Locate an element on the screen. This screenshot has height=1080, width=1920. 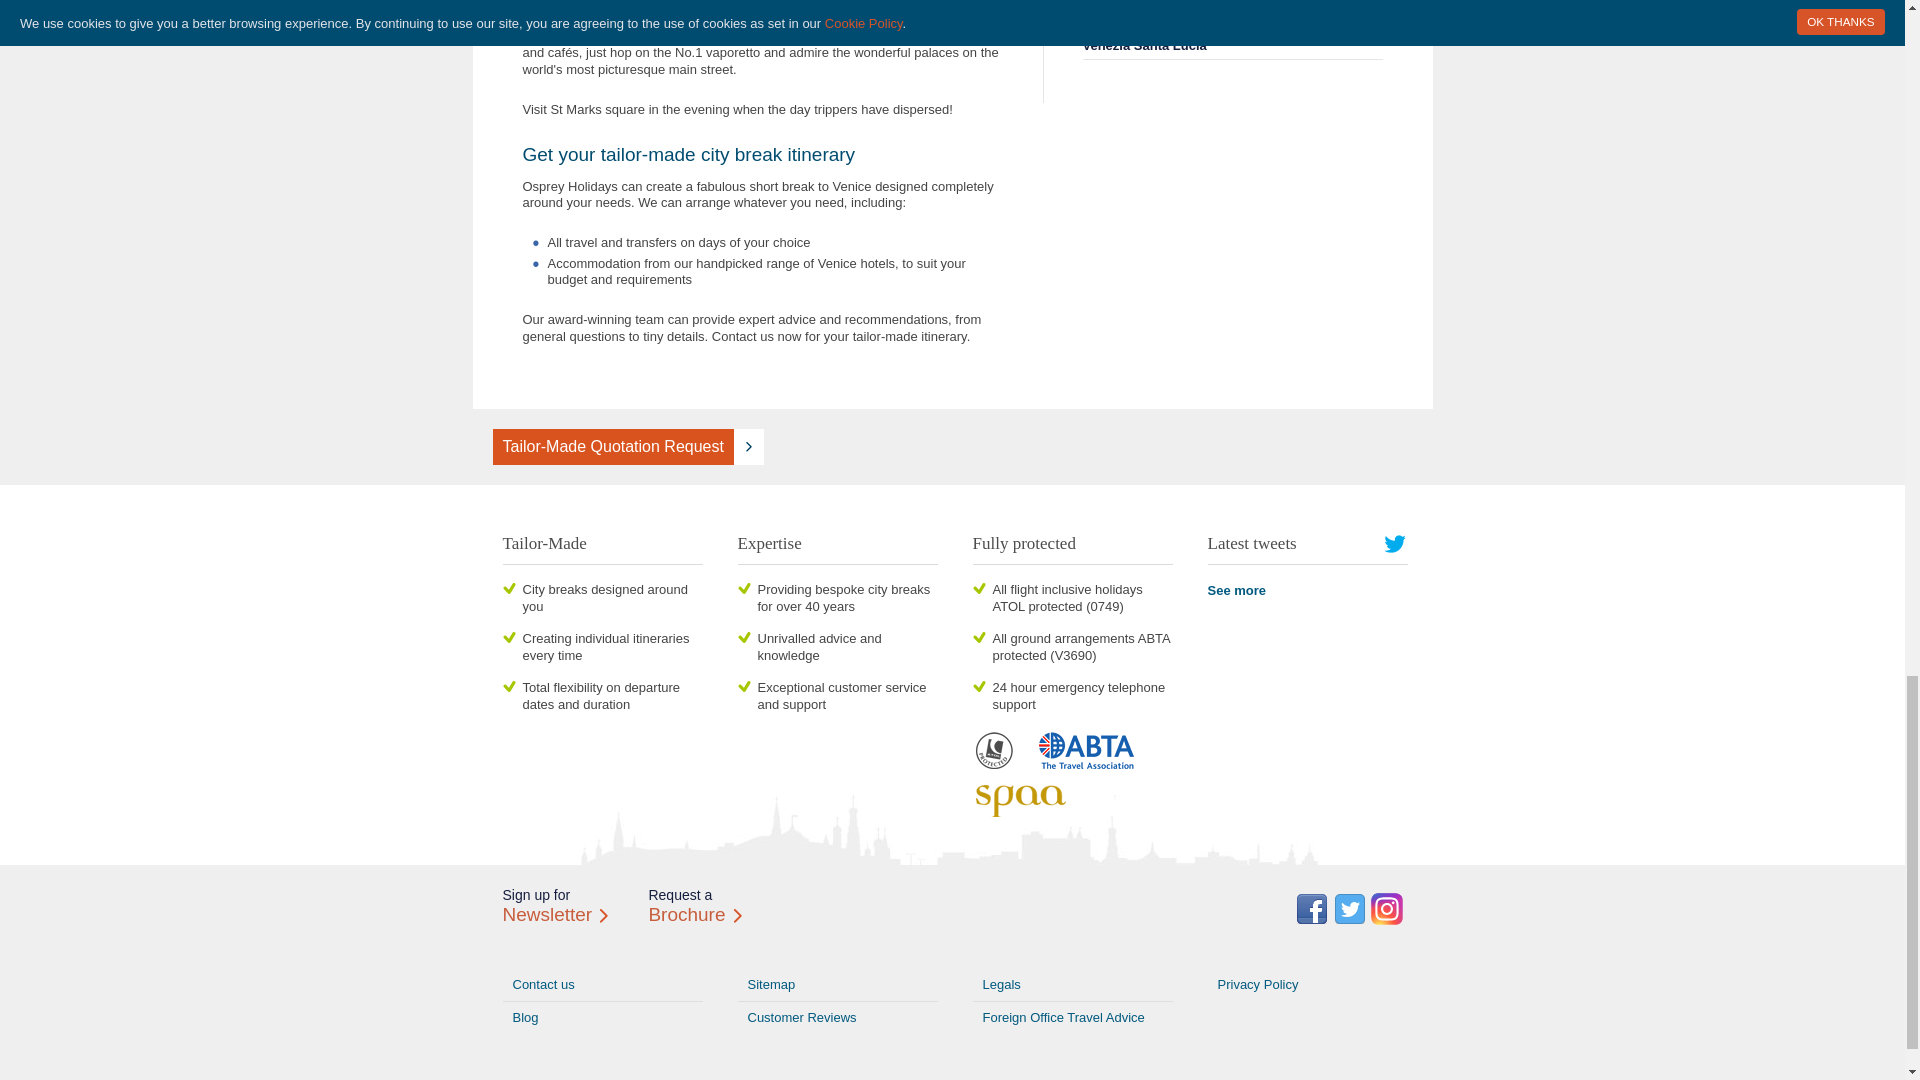
Blog is located at coordinates (602, 1018).